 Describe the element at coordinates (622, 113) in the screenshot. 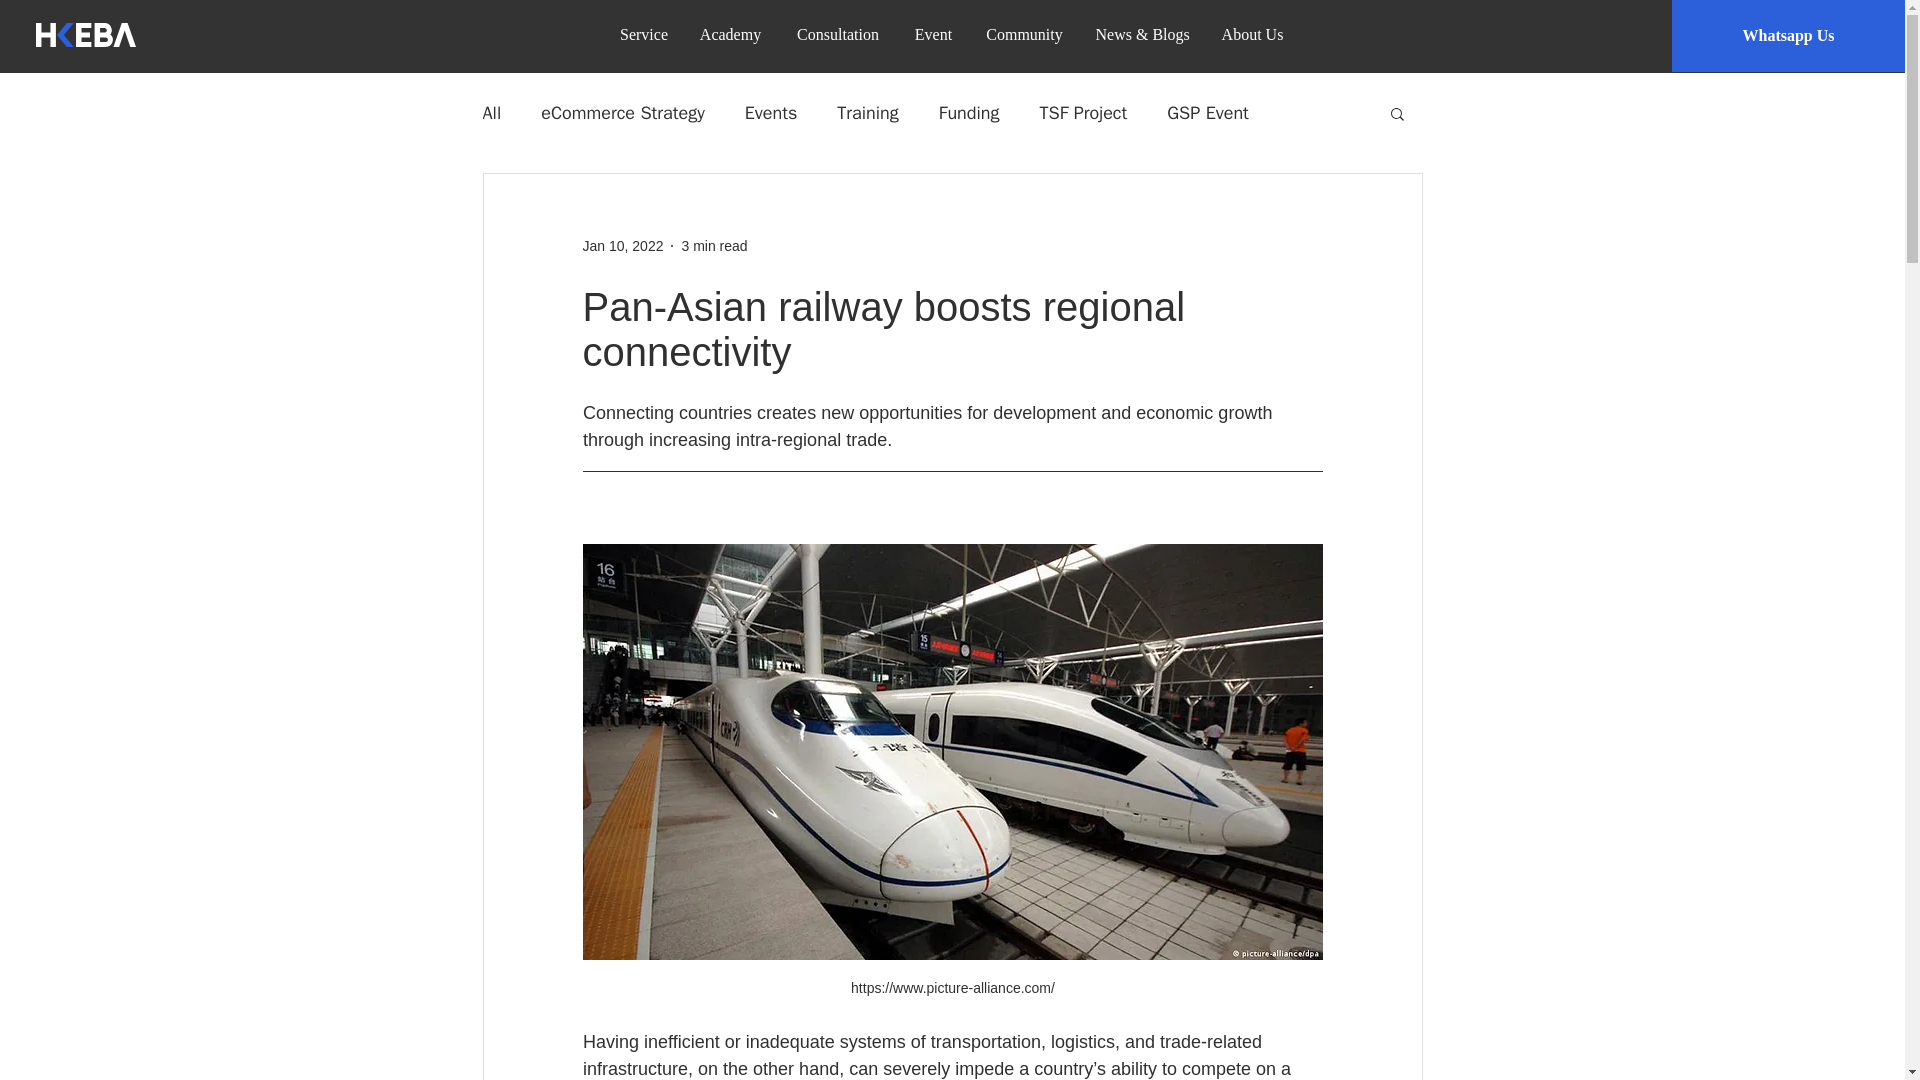

I see `eCommerce Strategy` at that location.